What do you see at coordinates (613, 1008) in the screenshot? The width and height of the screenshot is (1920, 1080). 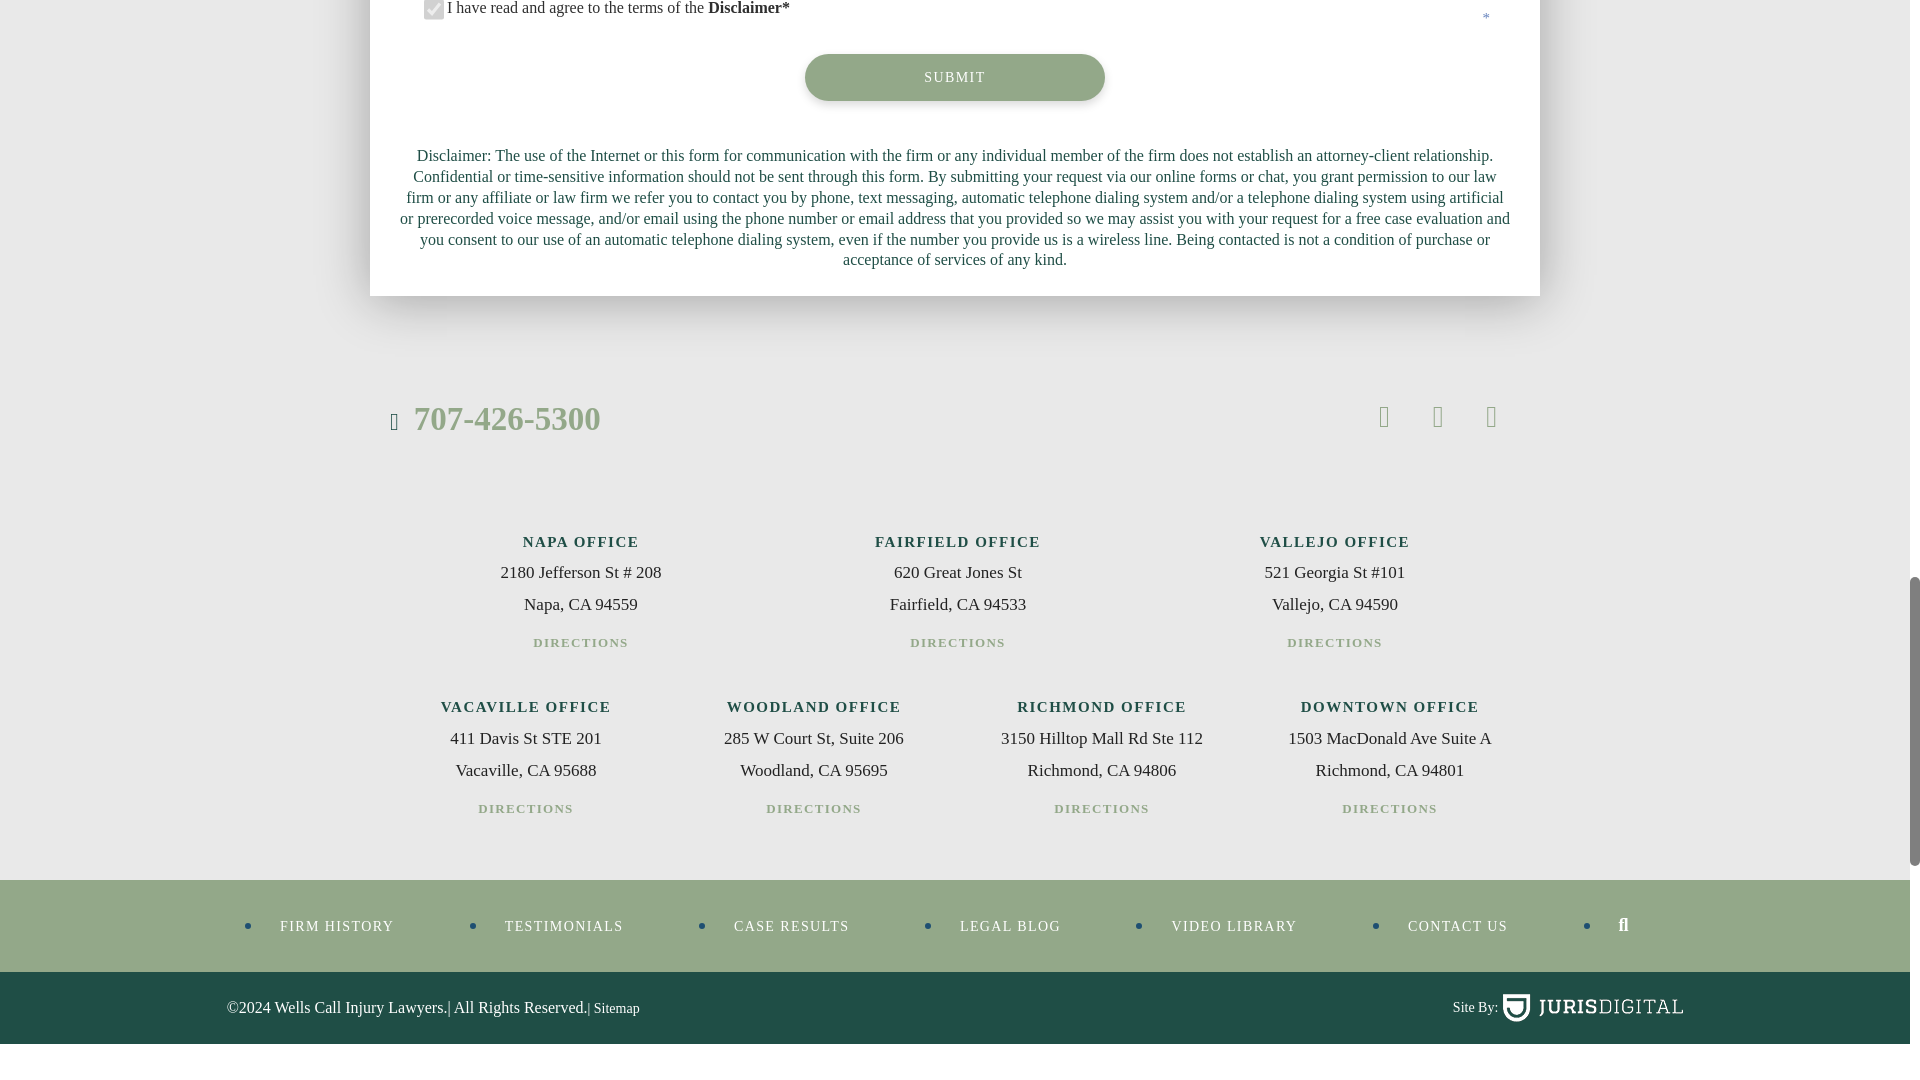 I see `Wells Call Injury Lawyers's sitemap` at bounding box center [613, 1008].